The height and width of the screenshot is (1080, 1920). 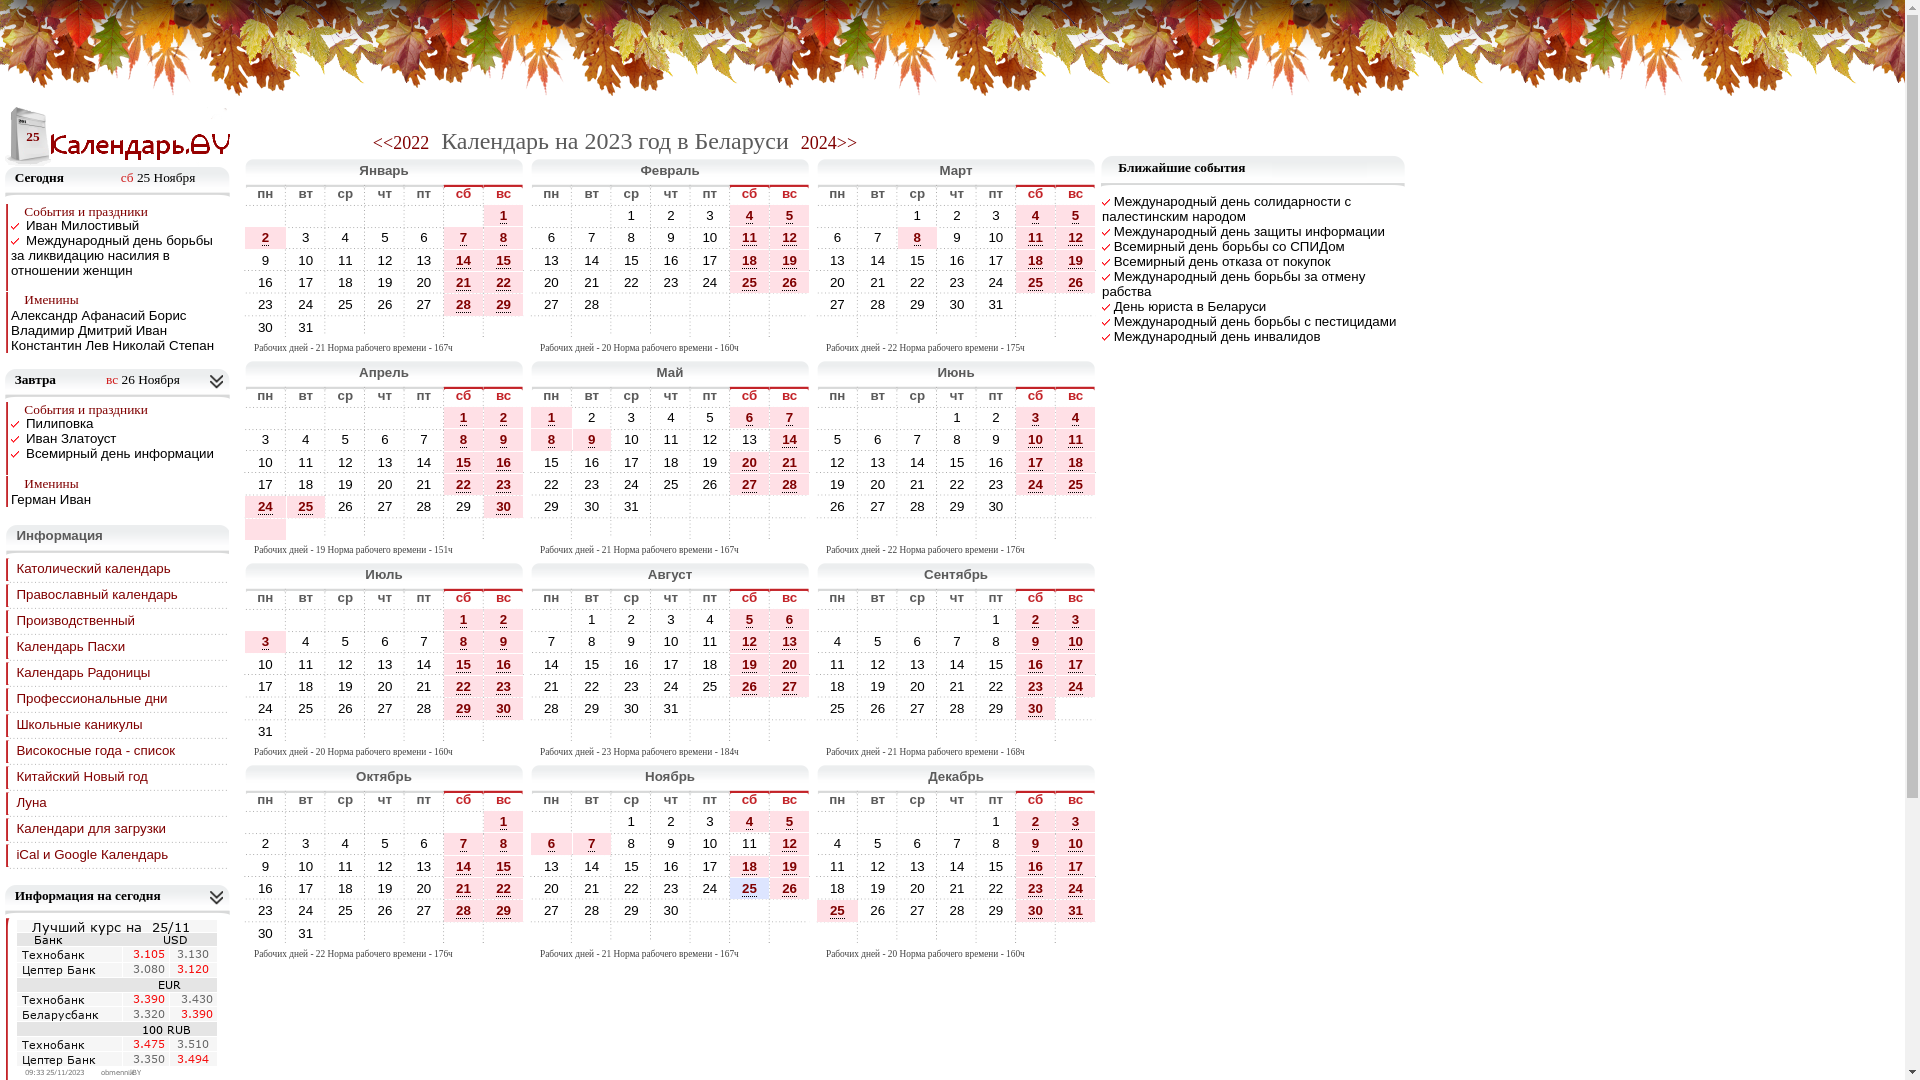 I want to click on 19, so click(x=790, y=867).